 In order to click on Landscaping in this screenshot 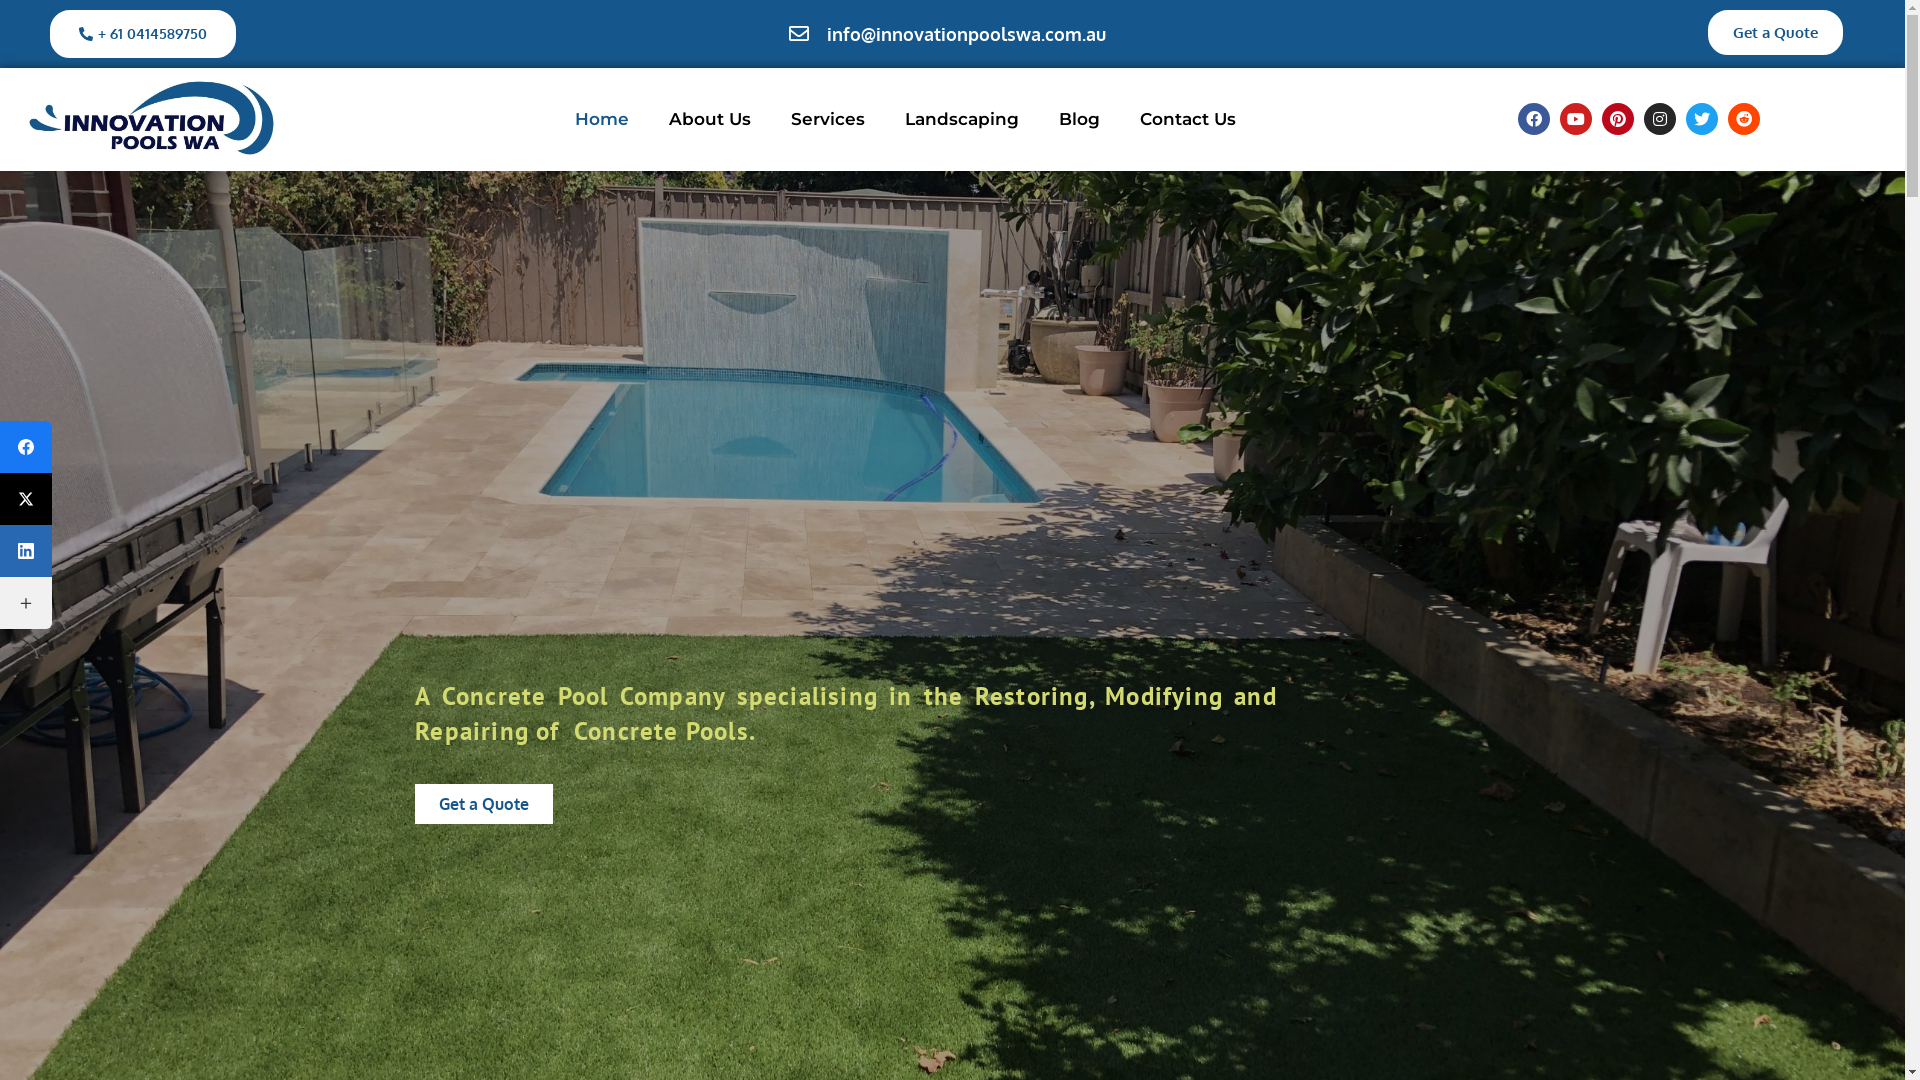, I will do `click(962, 119)`.